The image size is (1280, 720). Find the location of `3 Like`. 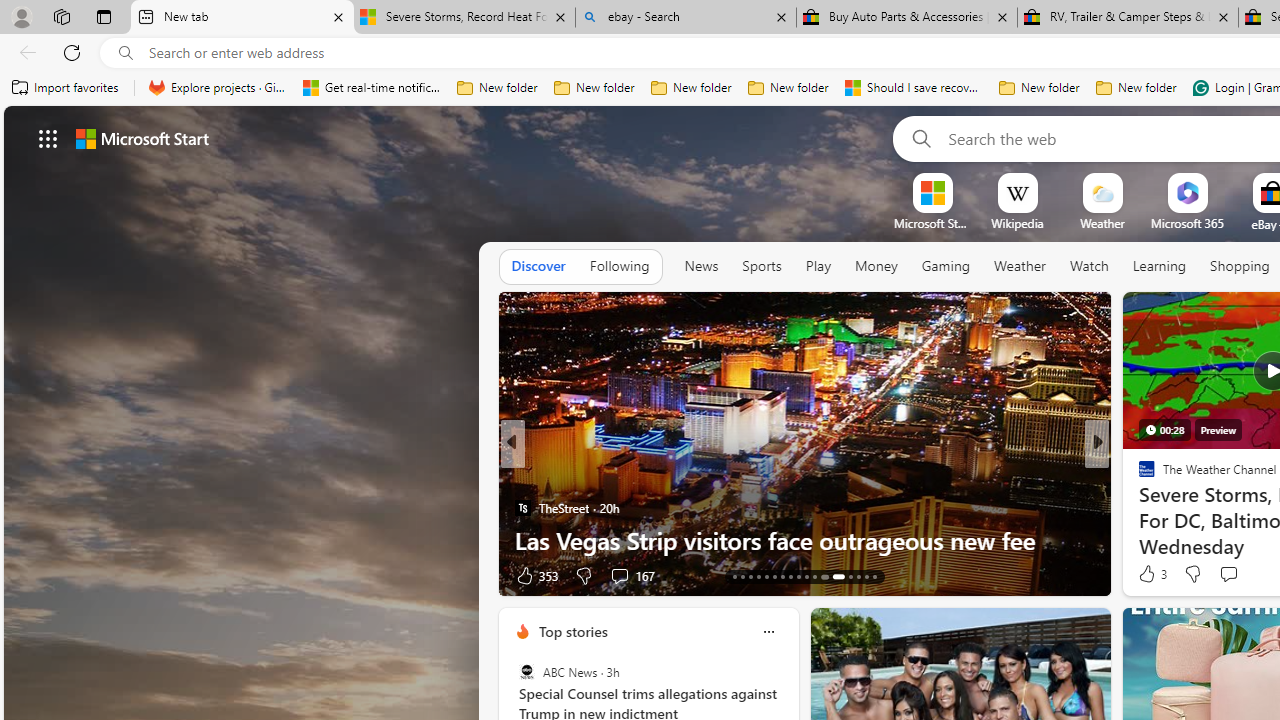

3 Like is located at coordinates (1151, 574).